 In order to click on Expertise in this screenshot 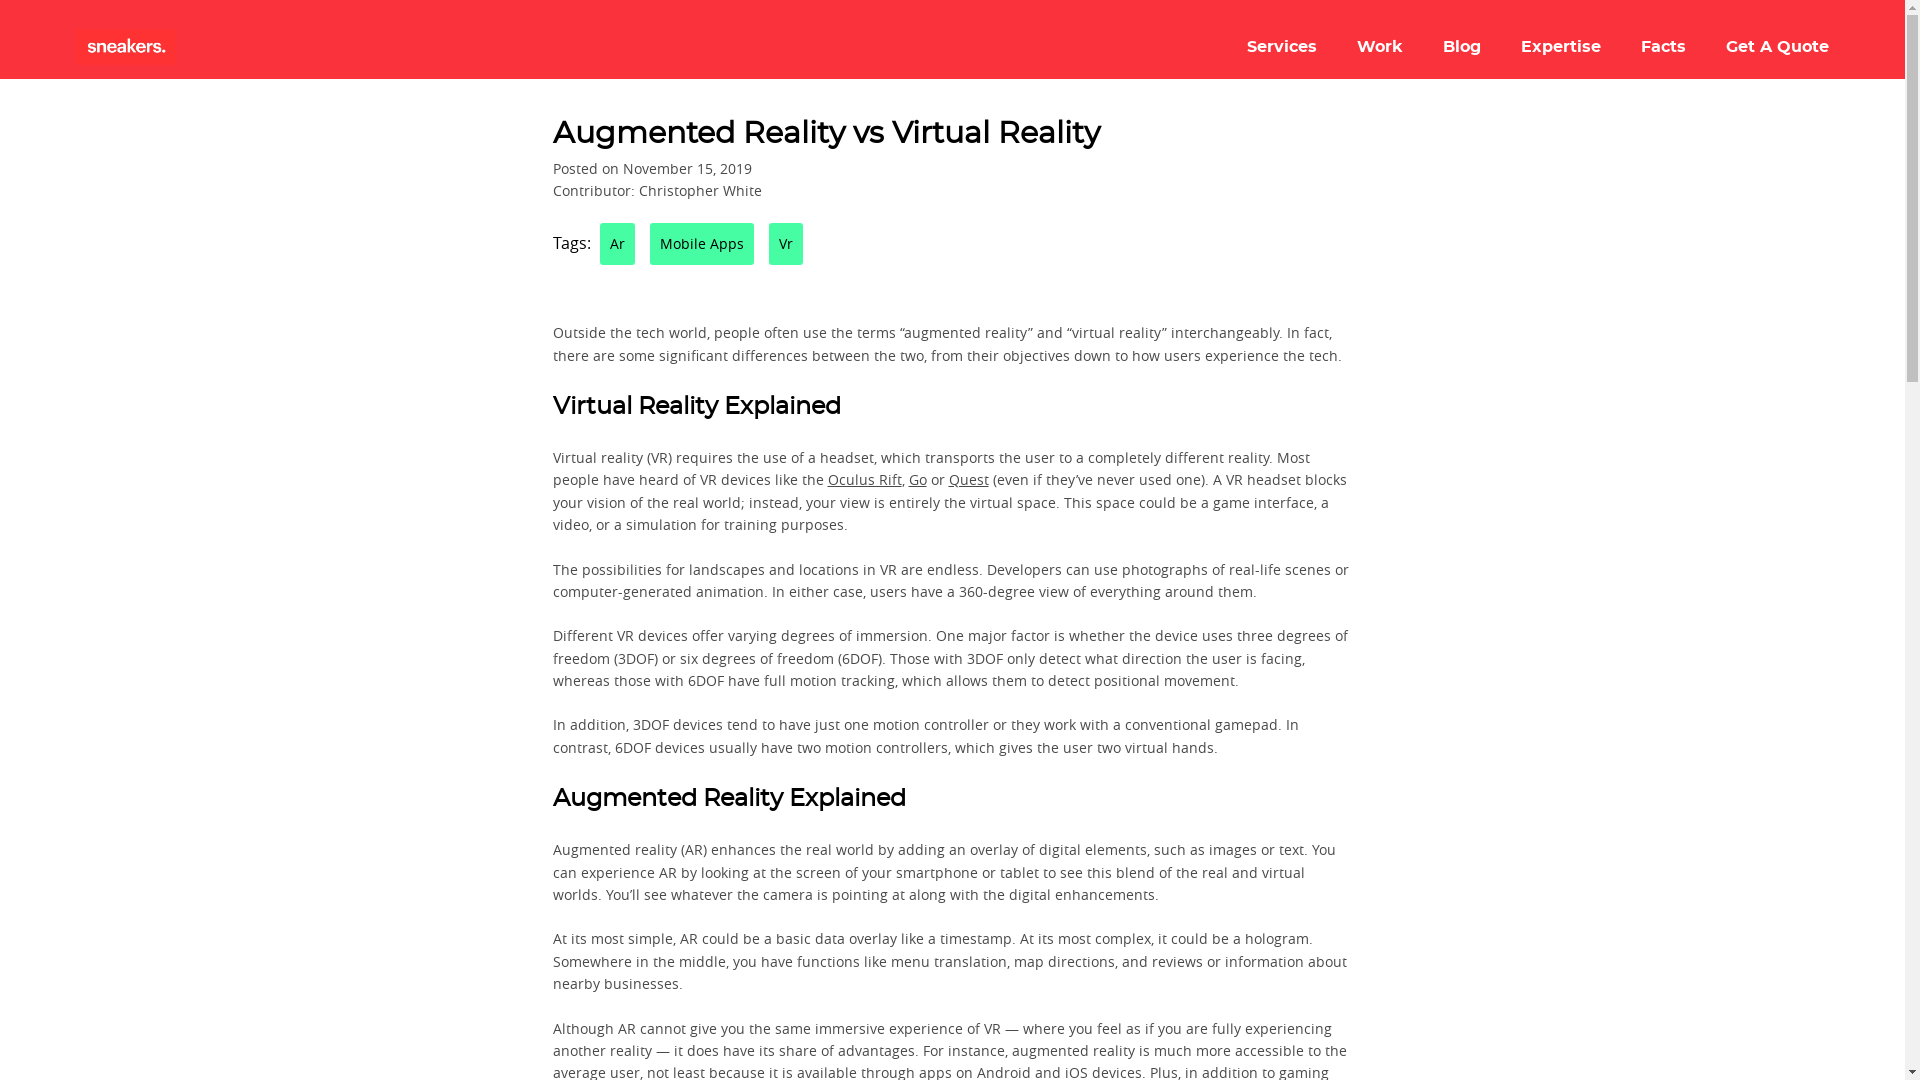, I will do `click(1560, 46)`.